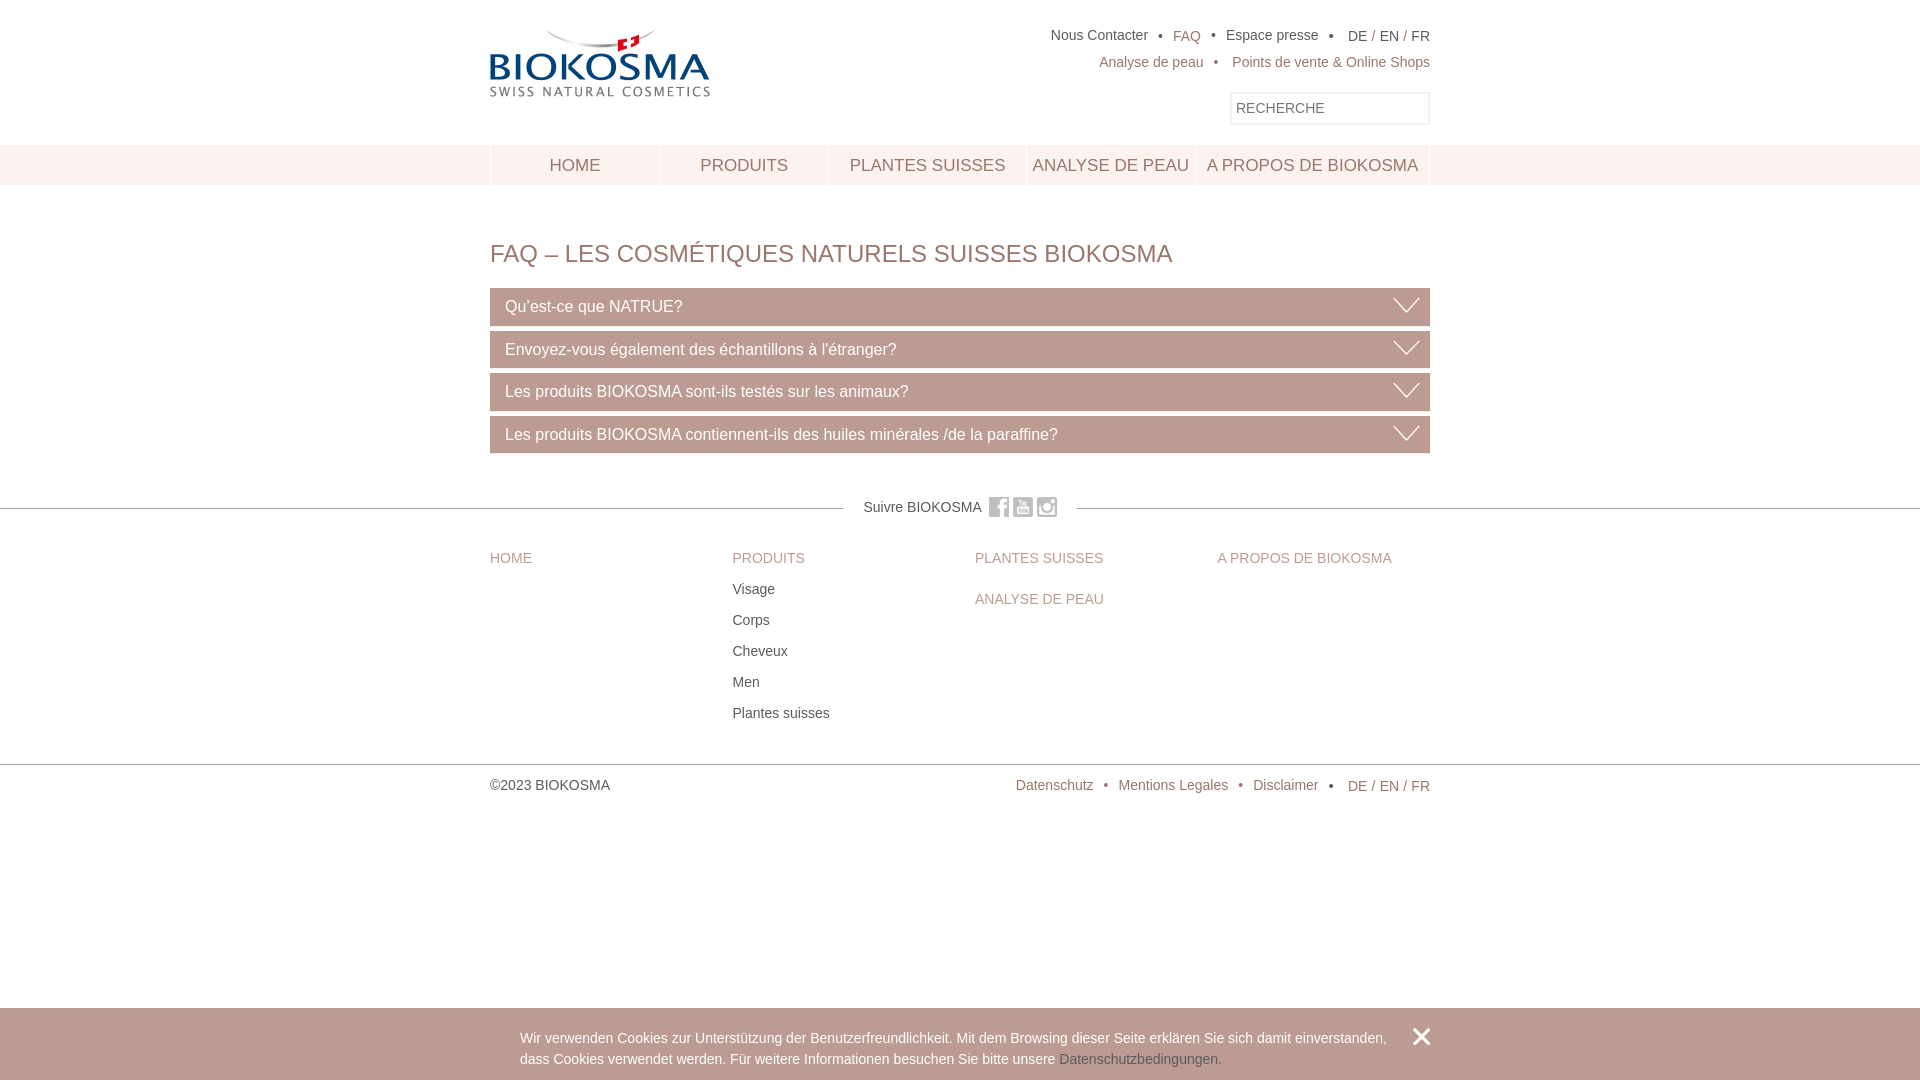 This screenshot has height=1080, width=1920. I want to click on Visage, so click(754, 589).